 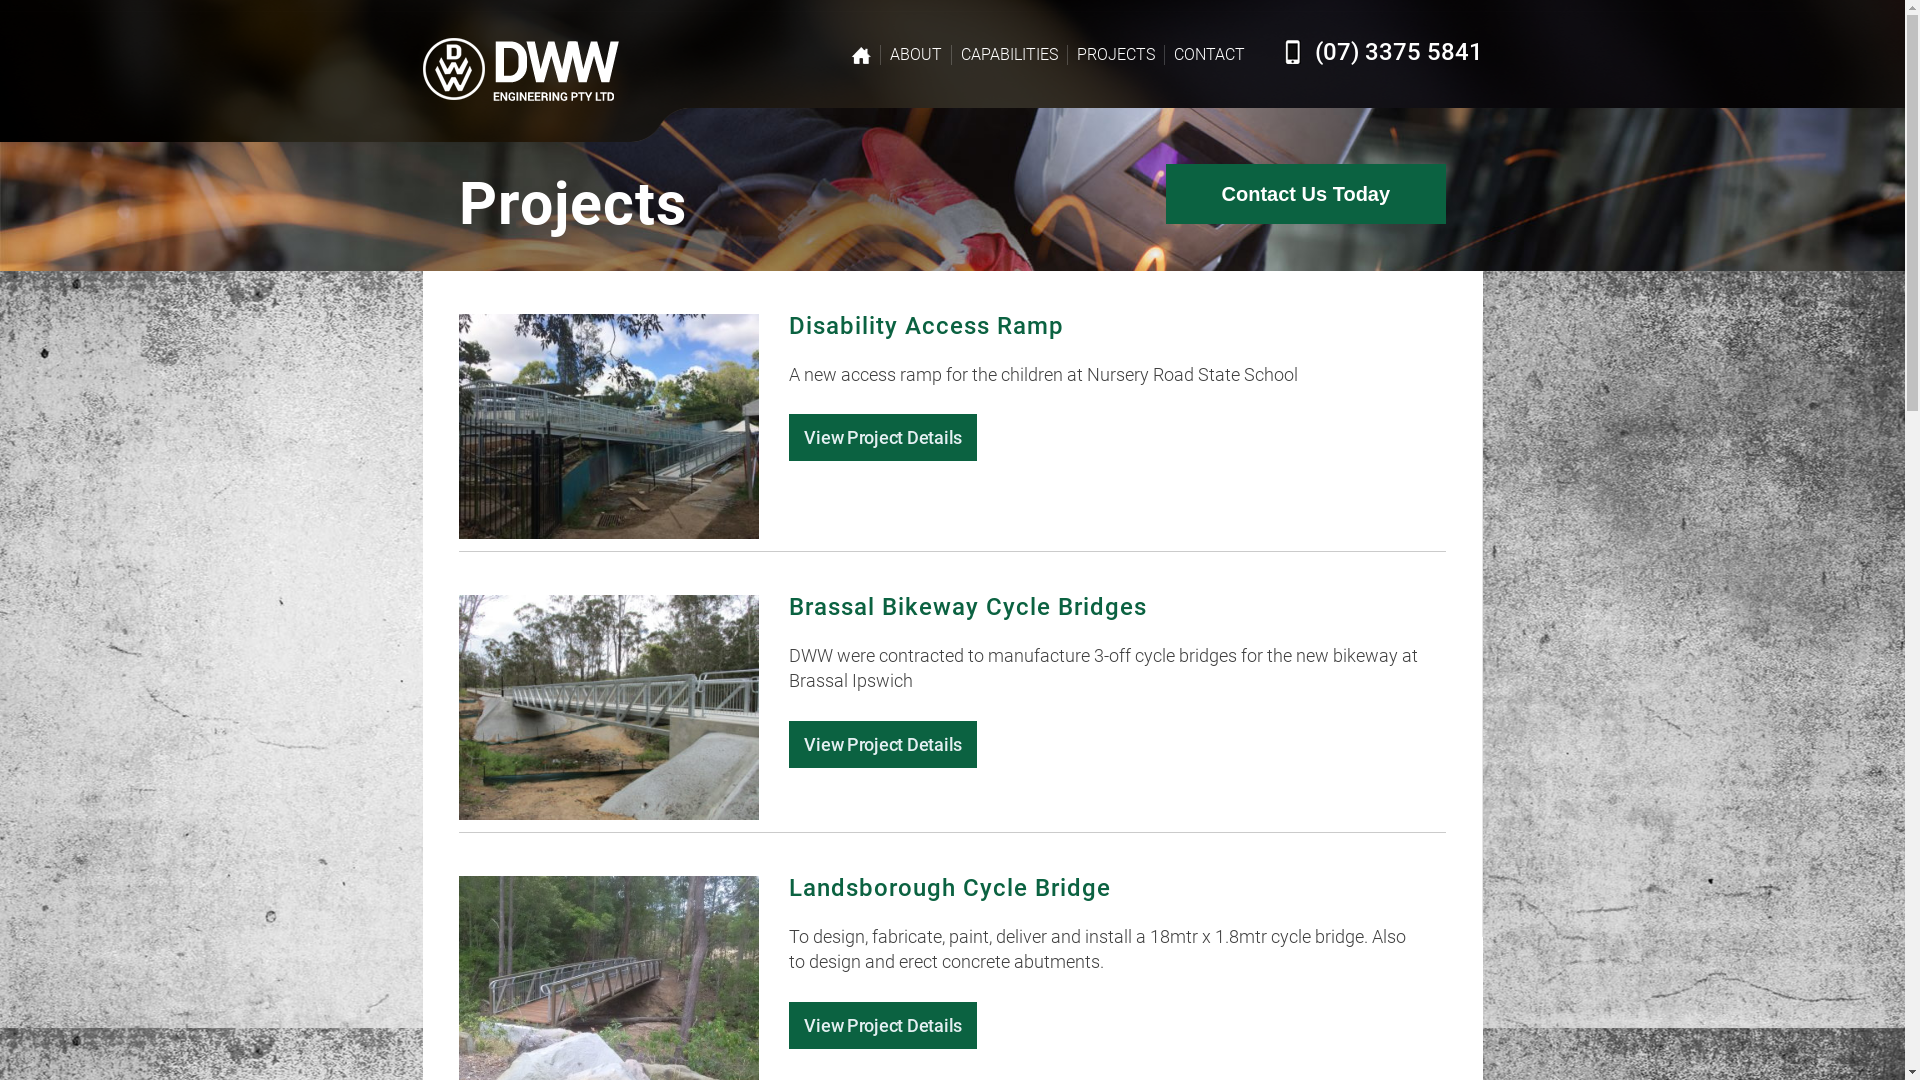 What do you see at coordinates (883, 438) in the screenshot?
I see `View Project Details` at bounding box center [883, 438].